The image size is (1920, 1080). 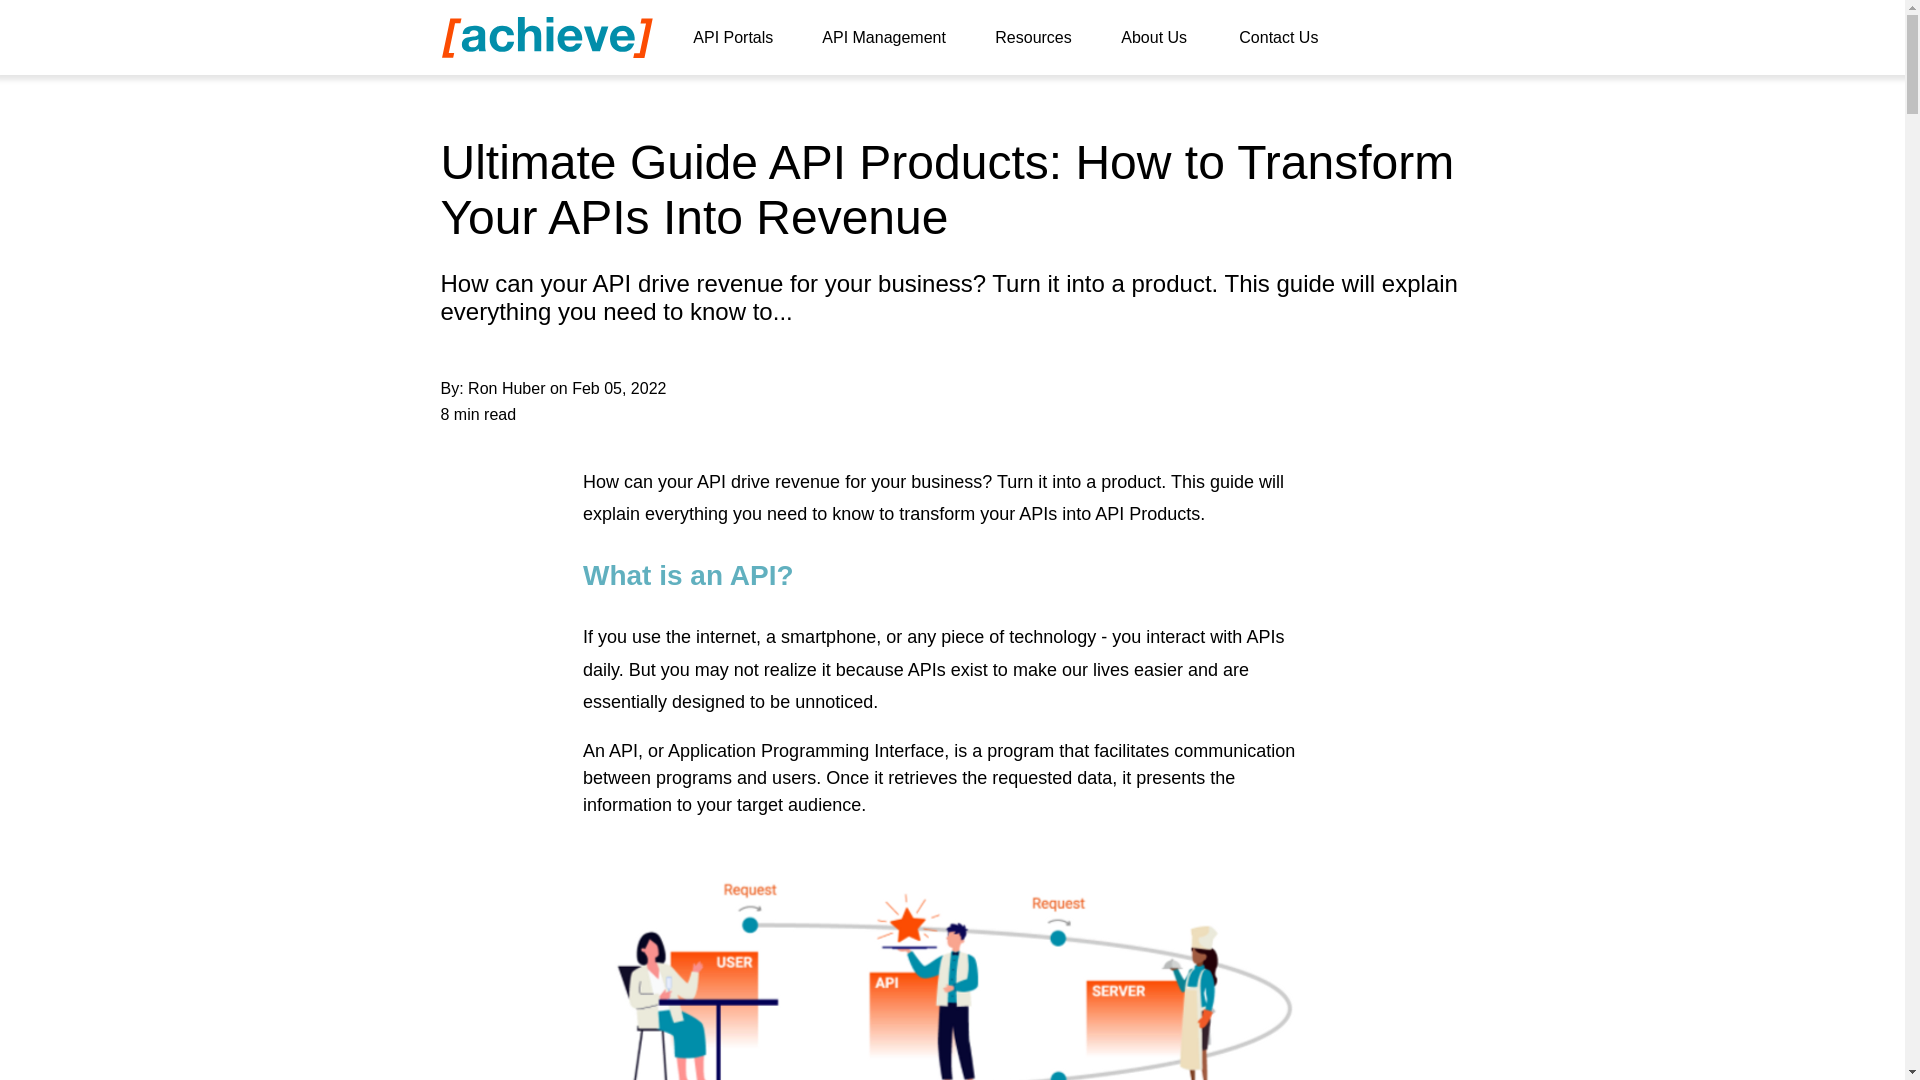 What do you see at coordinates (1042, 38) in the screenshot?
I see `Resources` at bounding box center [1042, 38].